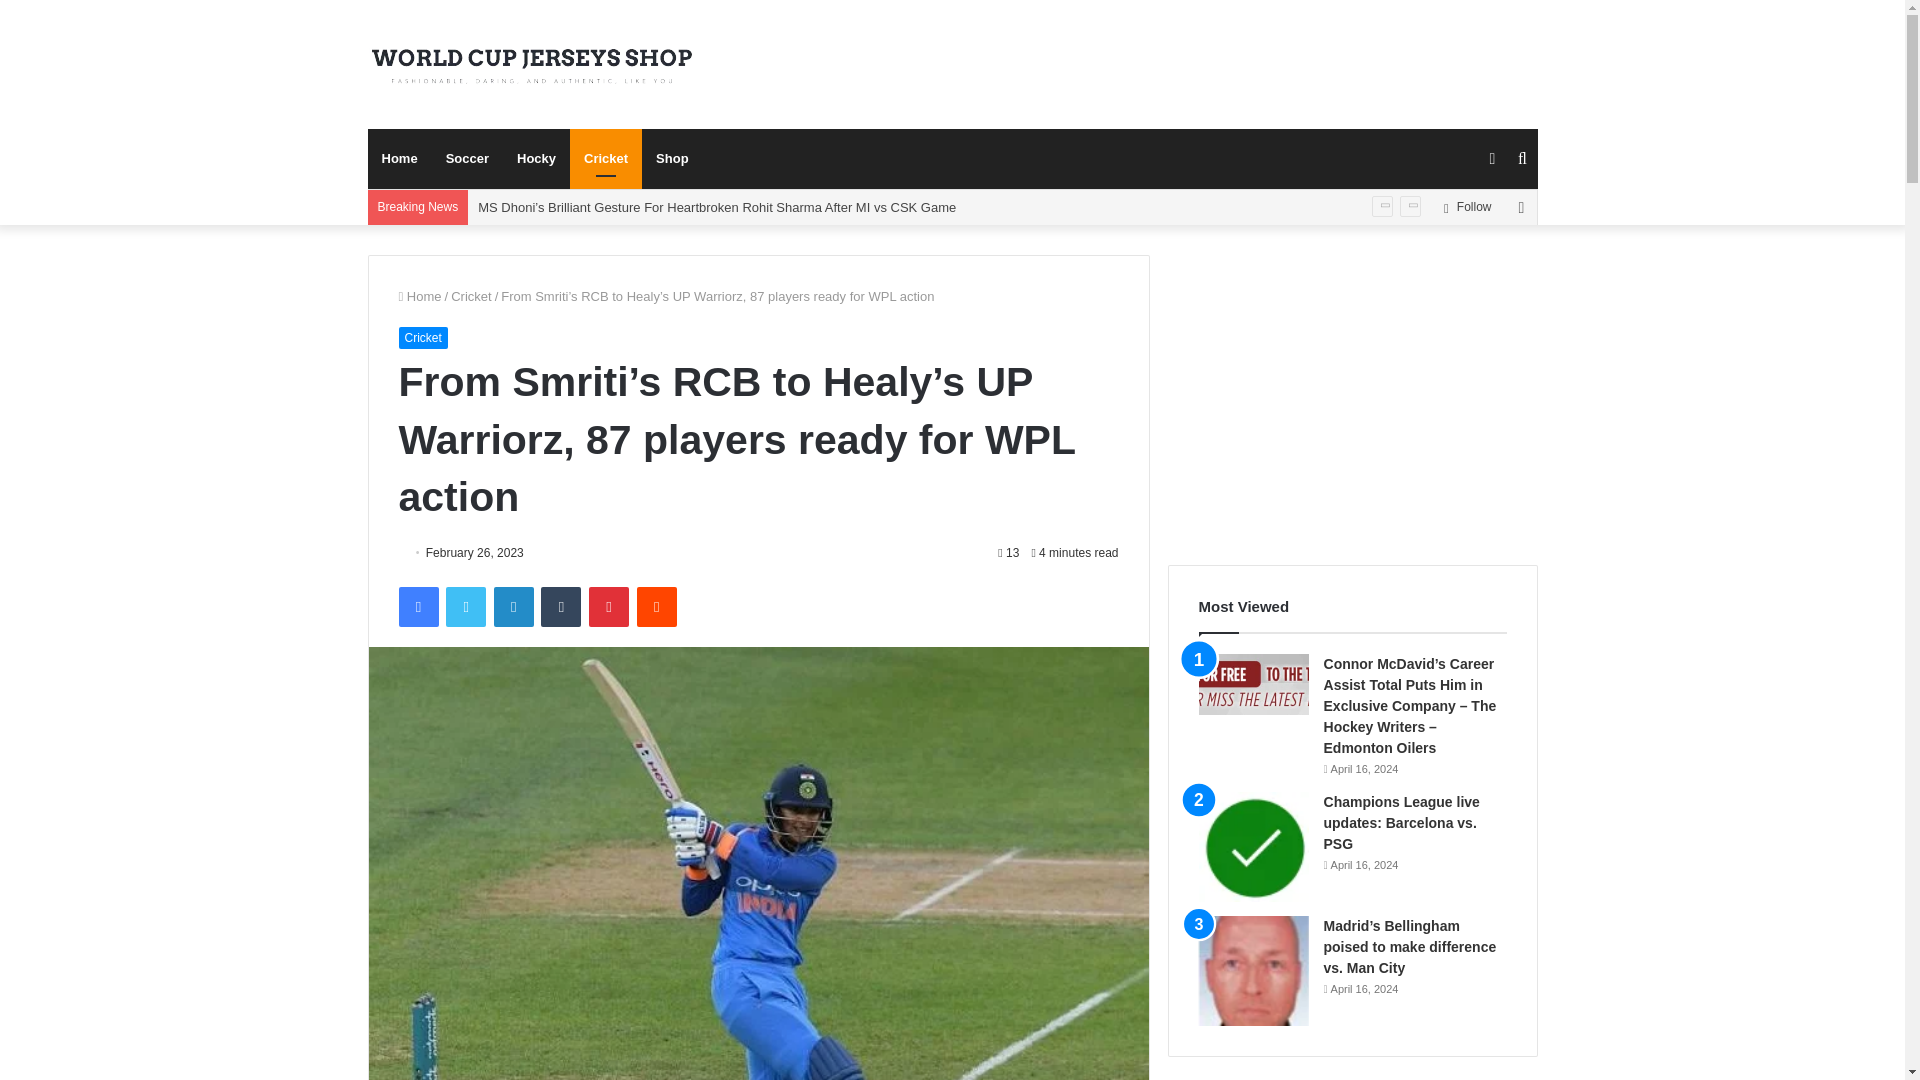 The image size is (1920, 1080). Describe the element at coordinates (606, 158) in the screenshot. I see `Cricket` at that location.